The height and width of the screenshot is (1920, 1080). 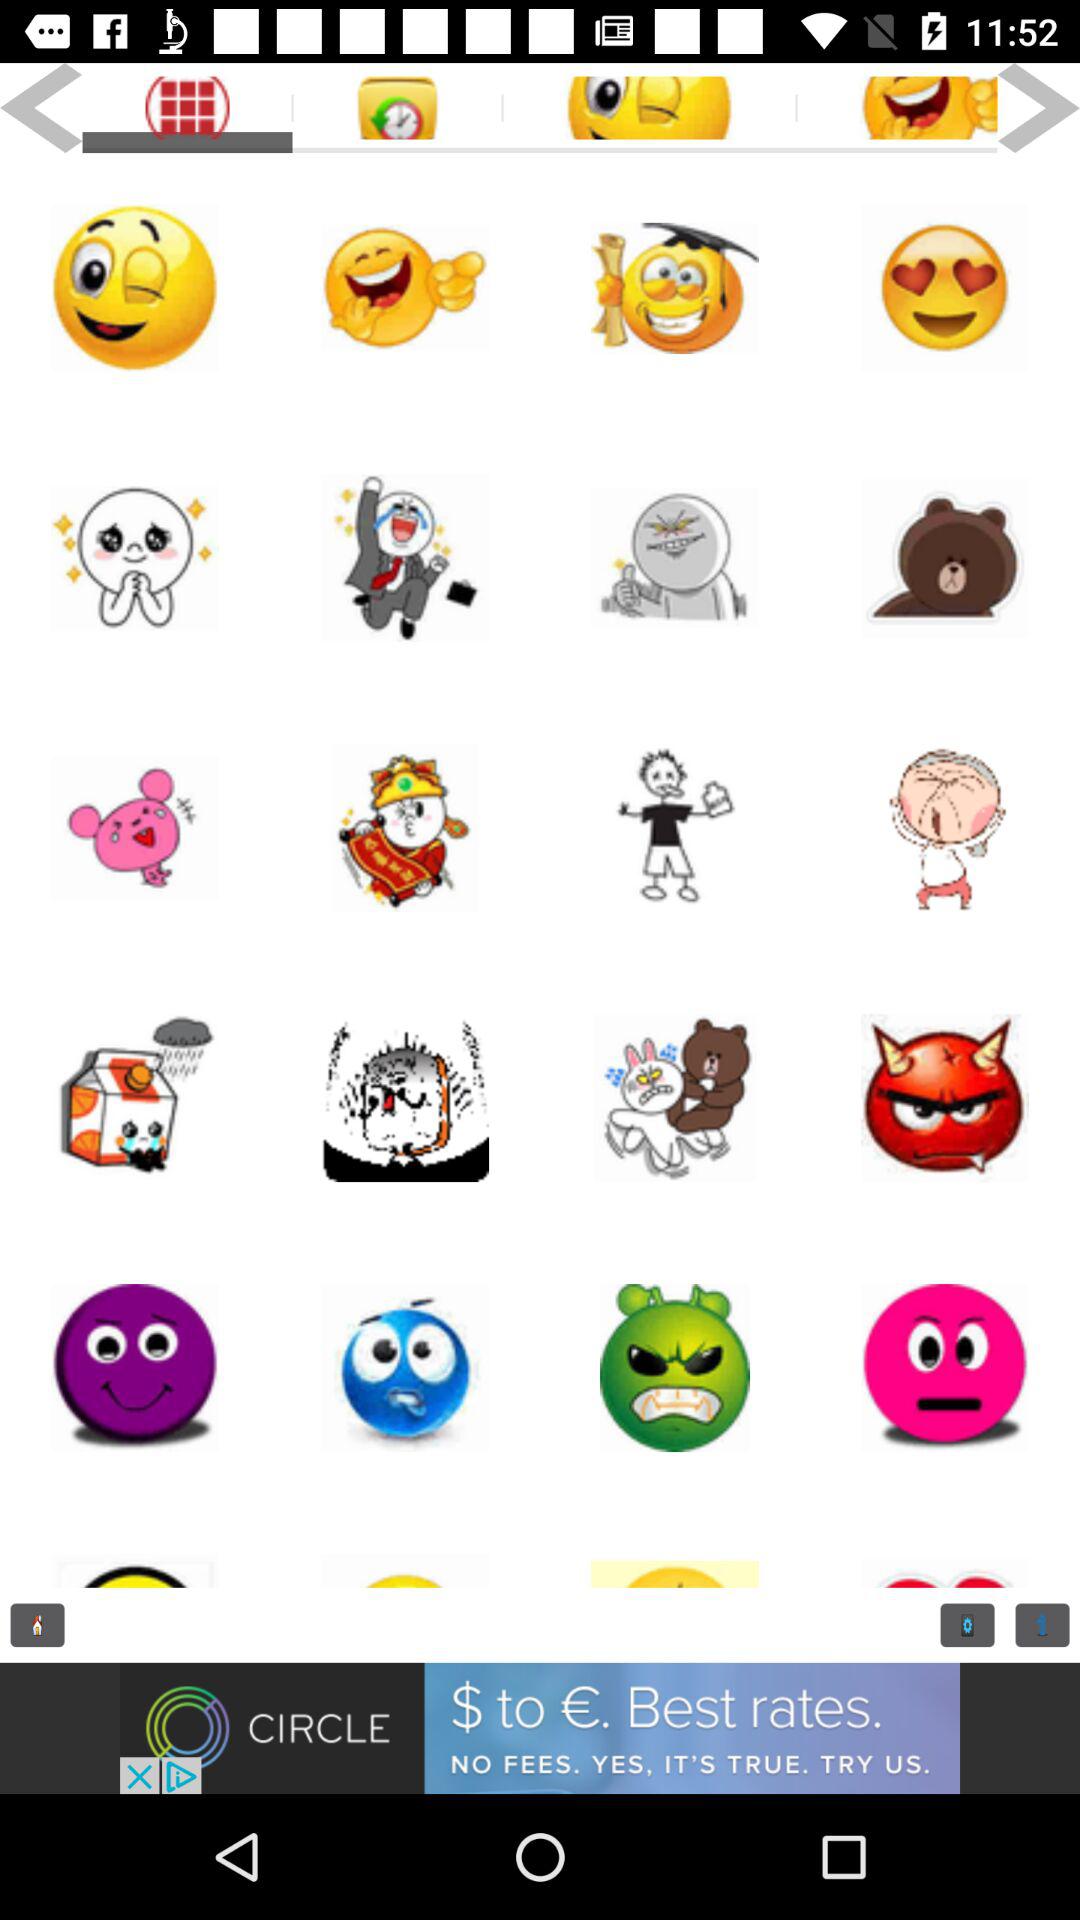 What do you see at coordinates (135, 828) in the screenshot?
I see `select this icon` at bounding box center [135, 828].